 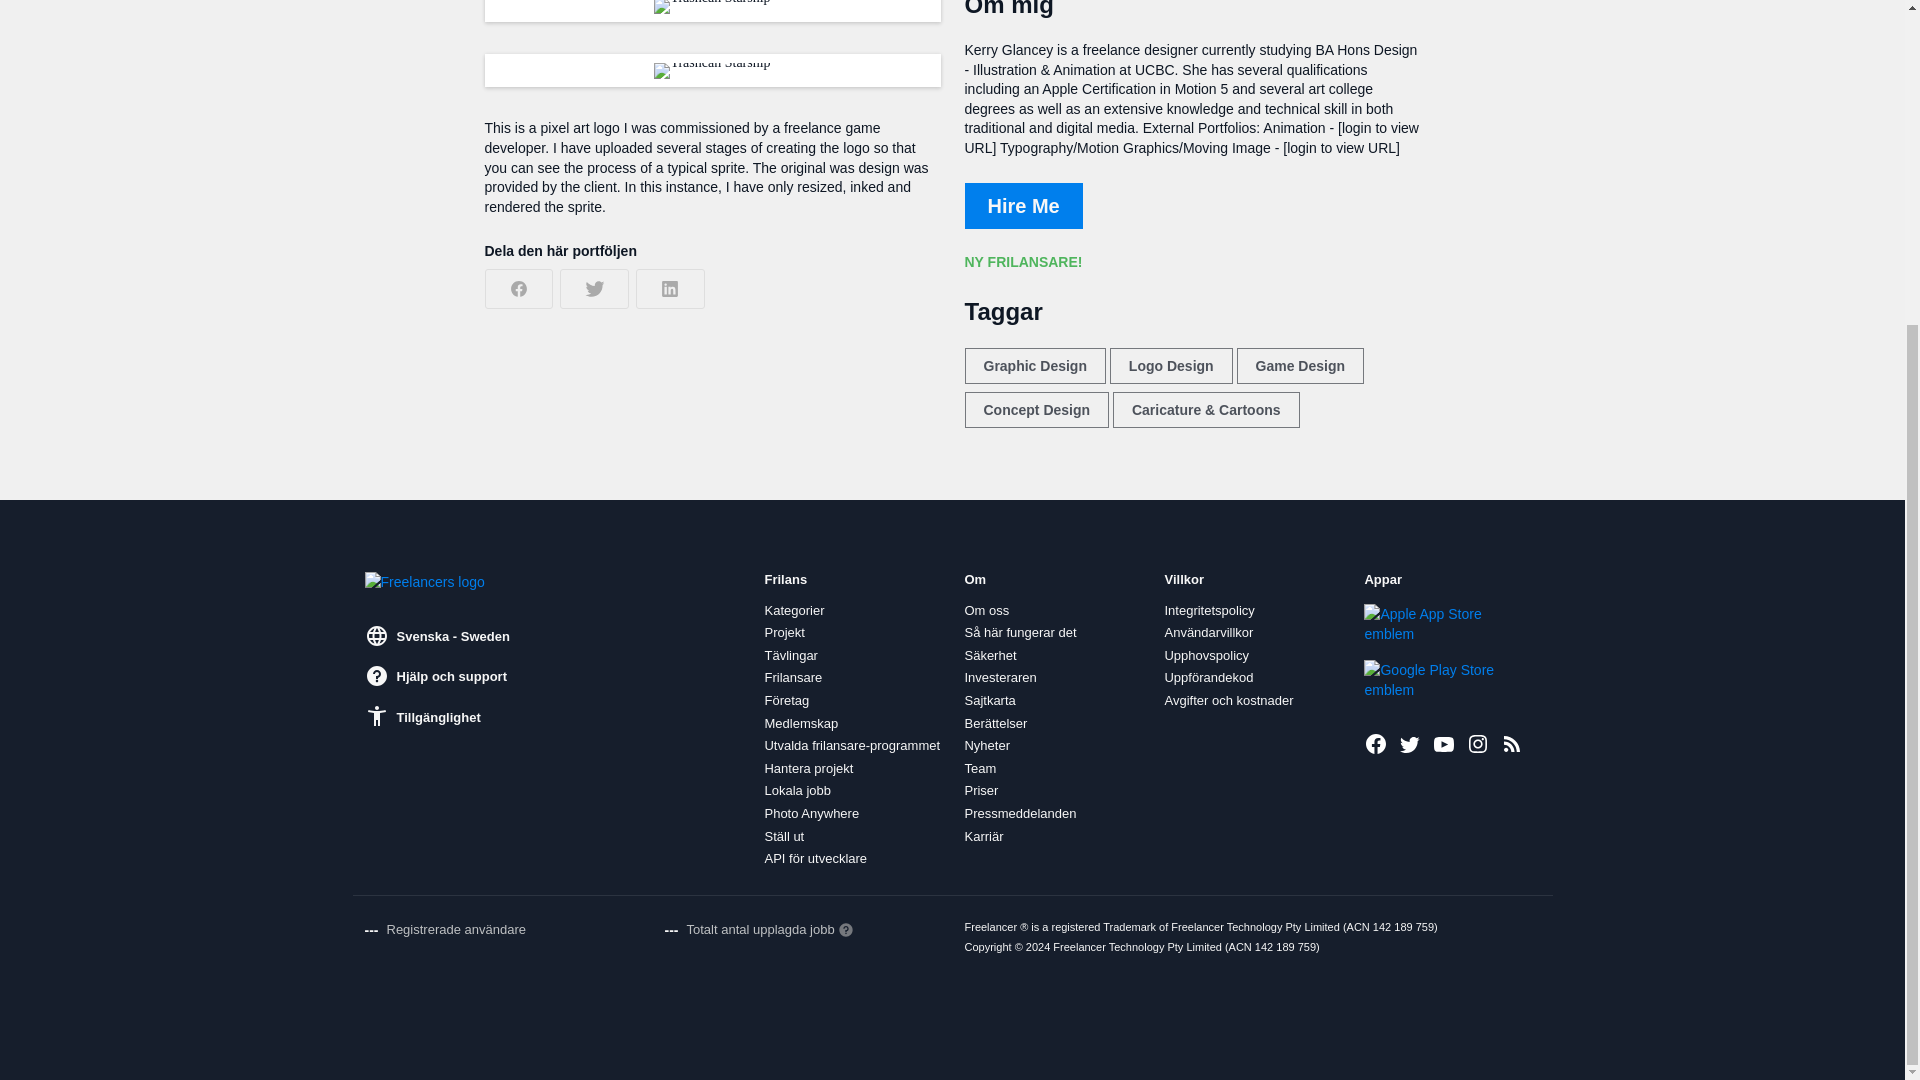 What do you see at coordinates (811, 813) in the screenshot?
I see `Photo Anywhere` at bounding box center [811, 813].